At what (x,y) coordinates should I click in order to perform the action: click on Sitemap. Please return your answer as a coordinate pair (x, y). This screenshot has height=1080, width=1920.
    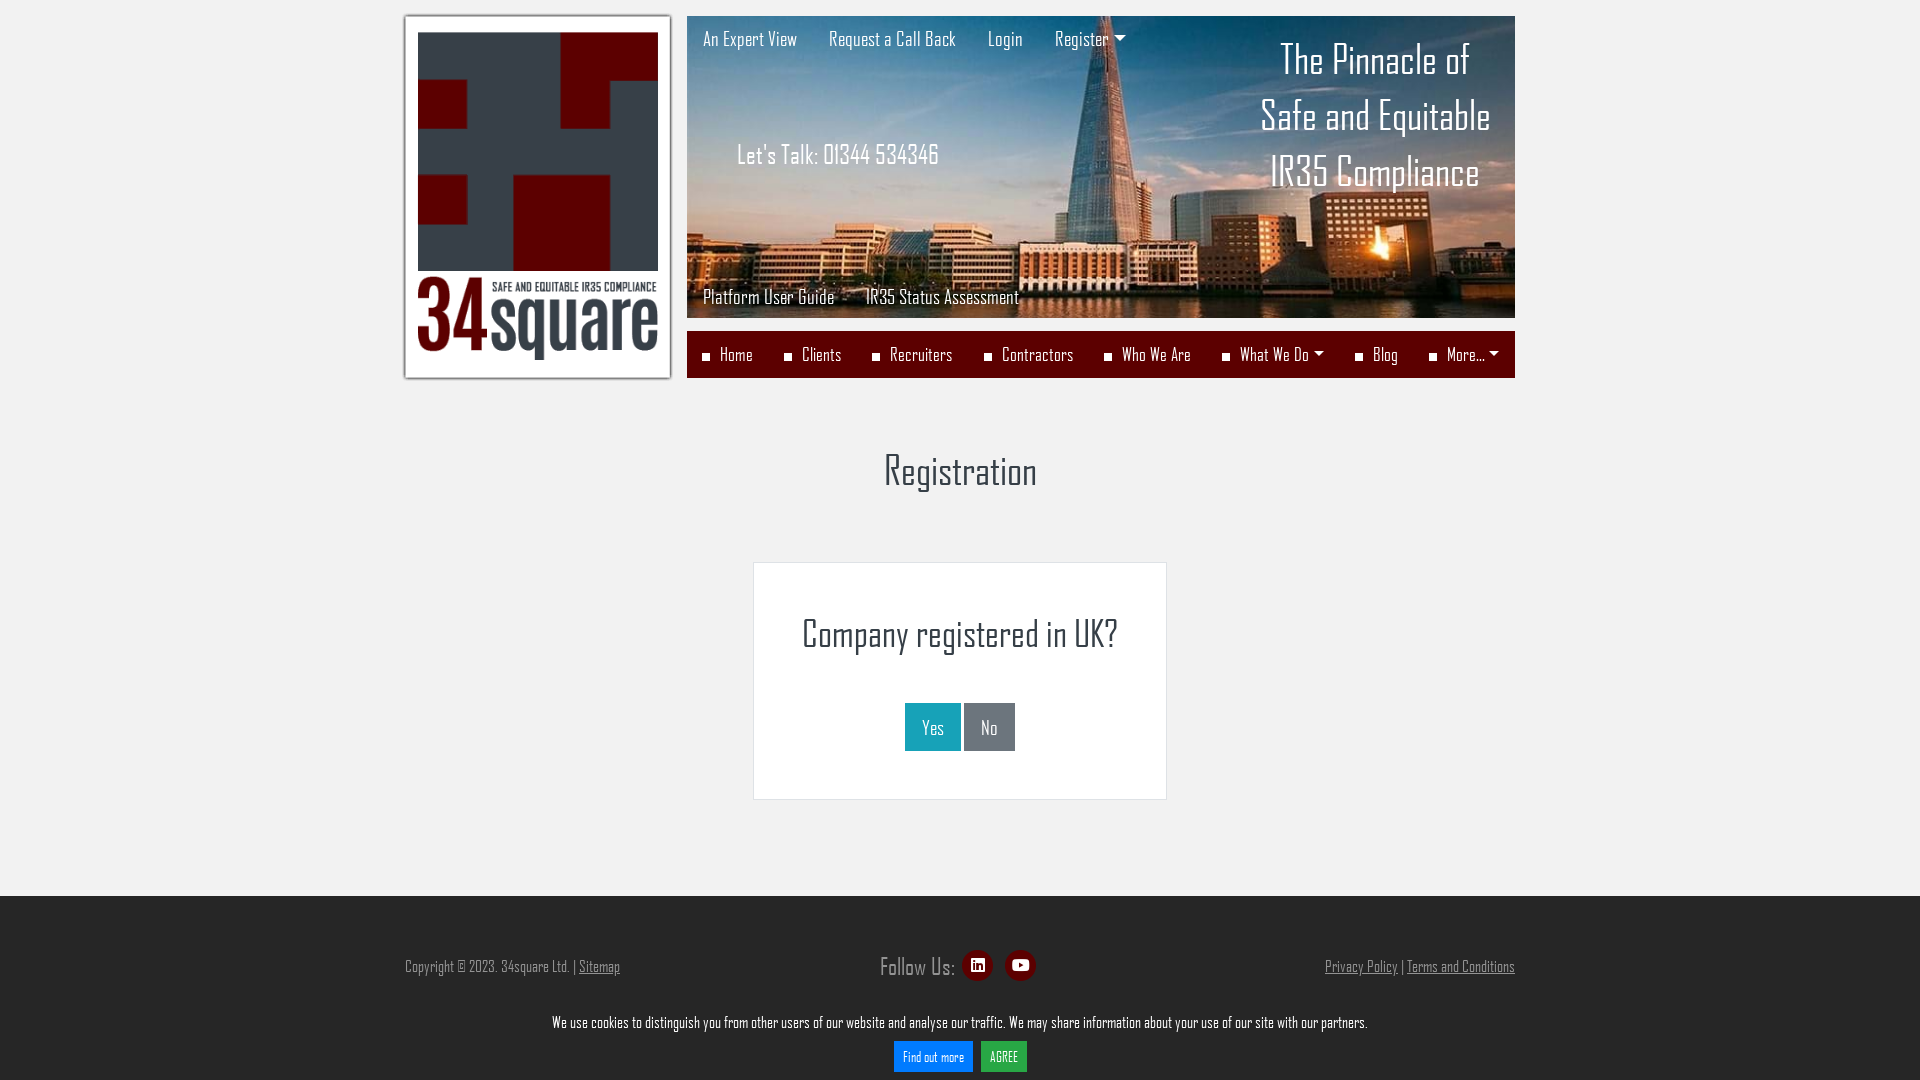
    Looking at the image, I should click on (600, 966).